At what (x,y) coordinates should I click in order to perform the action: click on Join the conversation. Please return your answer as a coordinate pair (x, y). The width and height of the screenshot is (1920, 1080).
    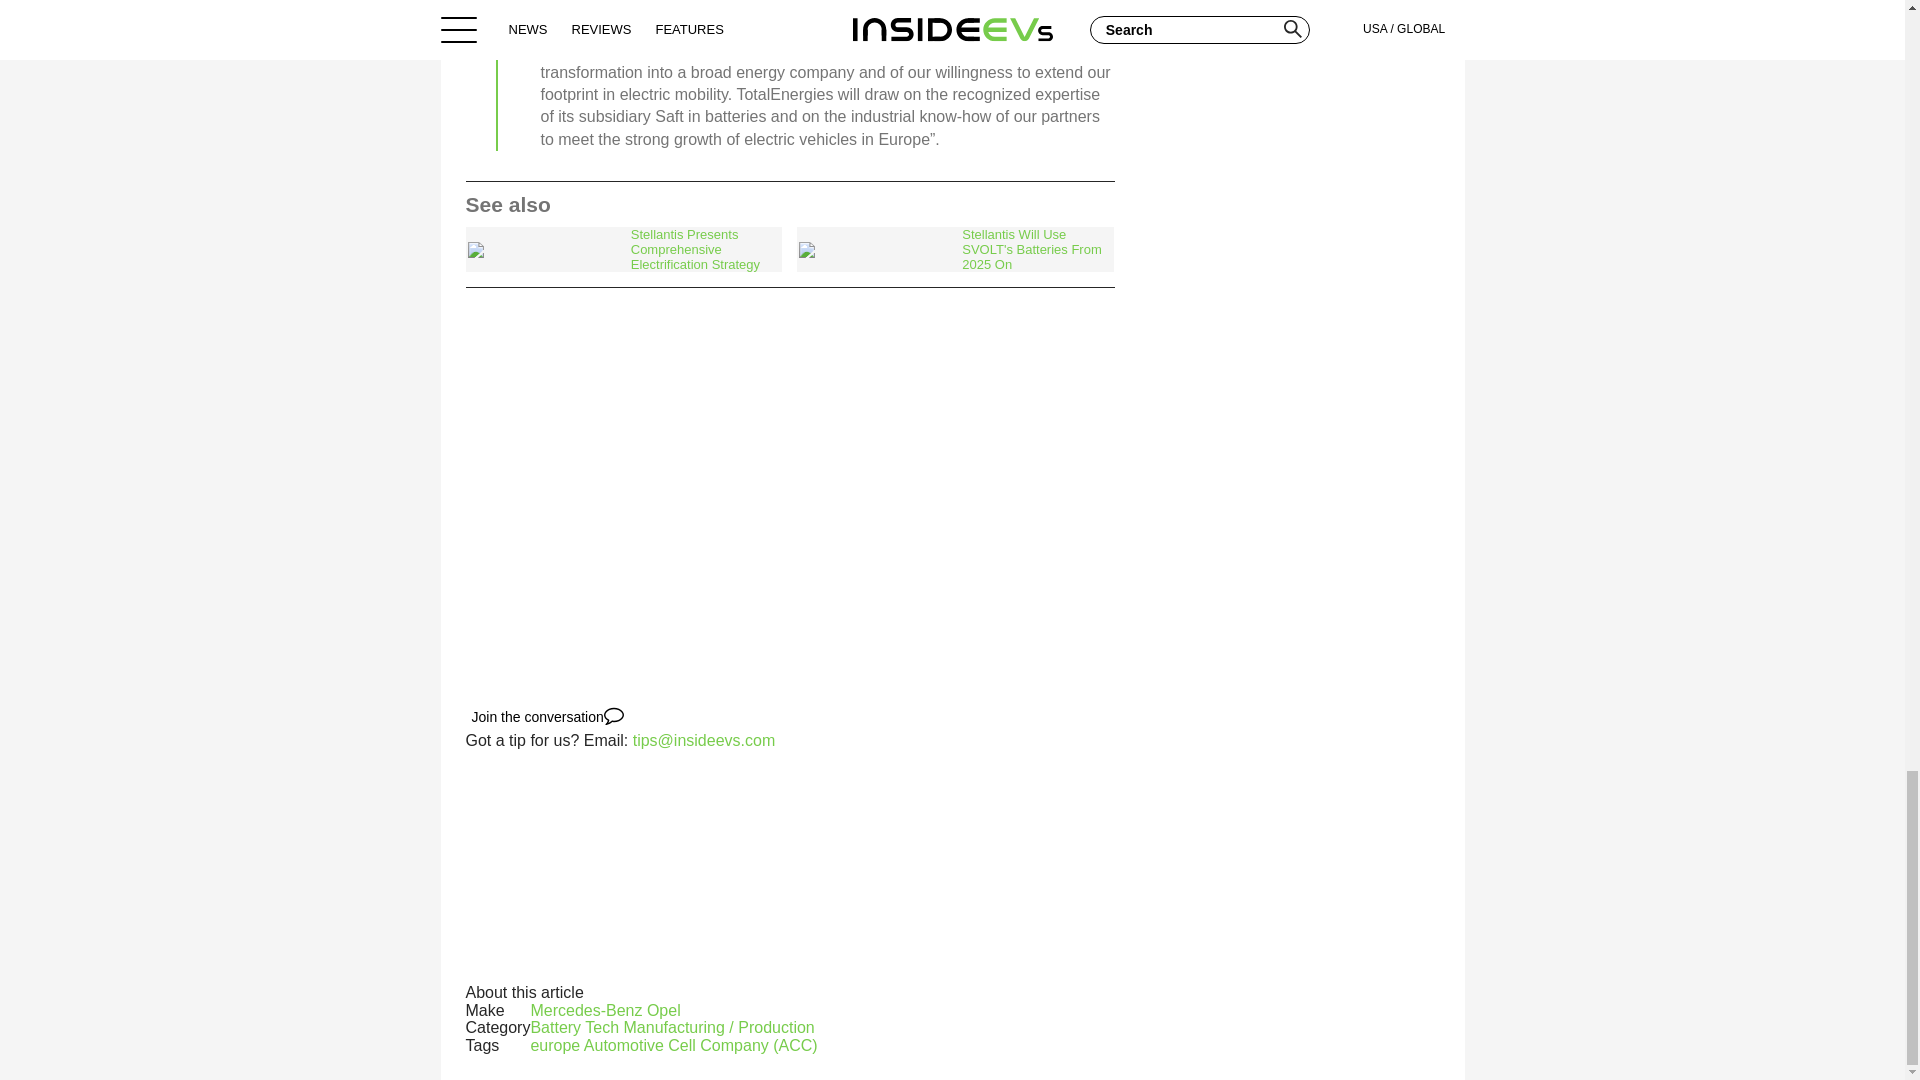
    Looking at the image, I should click on (548, 716).